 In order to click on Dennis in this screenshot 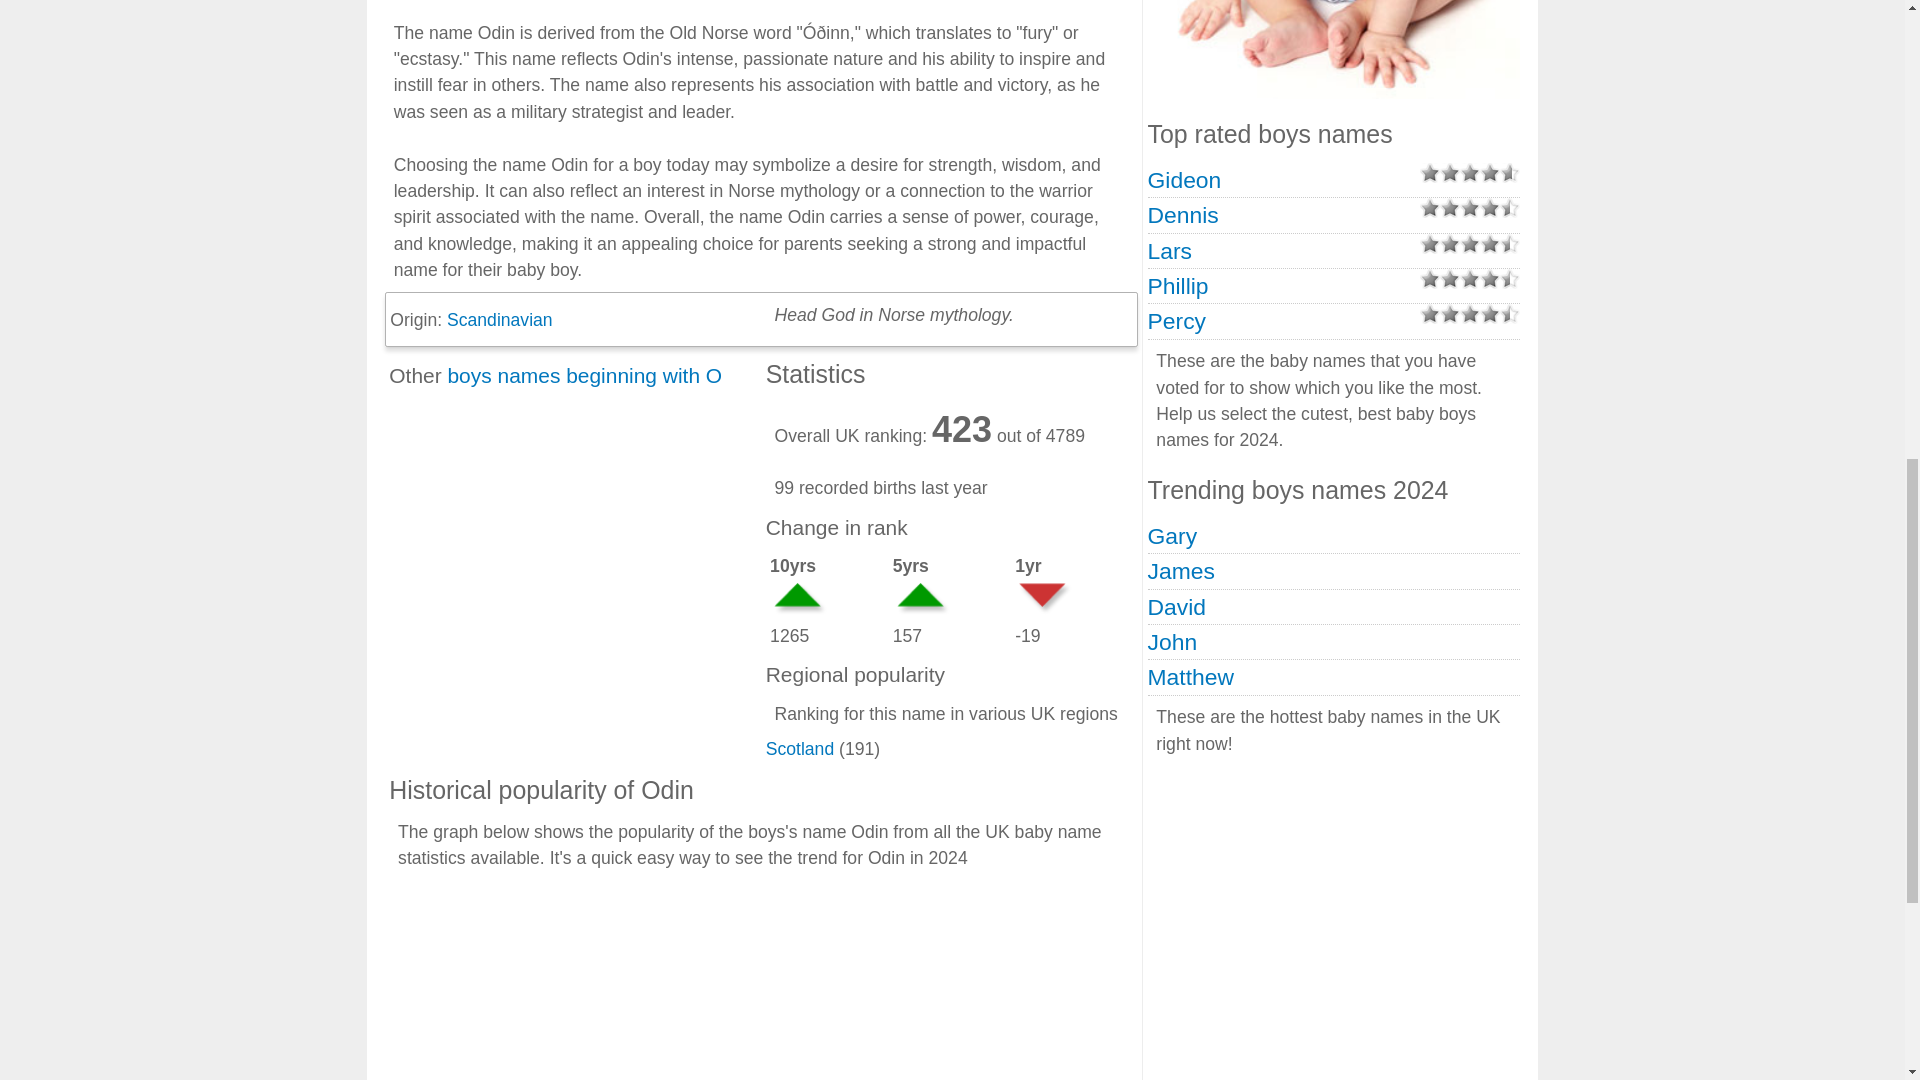, I will do `click(1184, 214)`.